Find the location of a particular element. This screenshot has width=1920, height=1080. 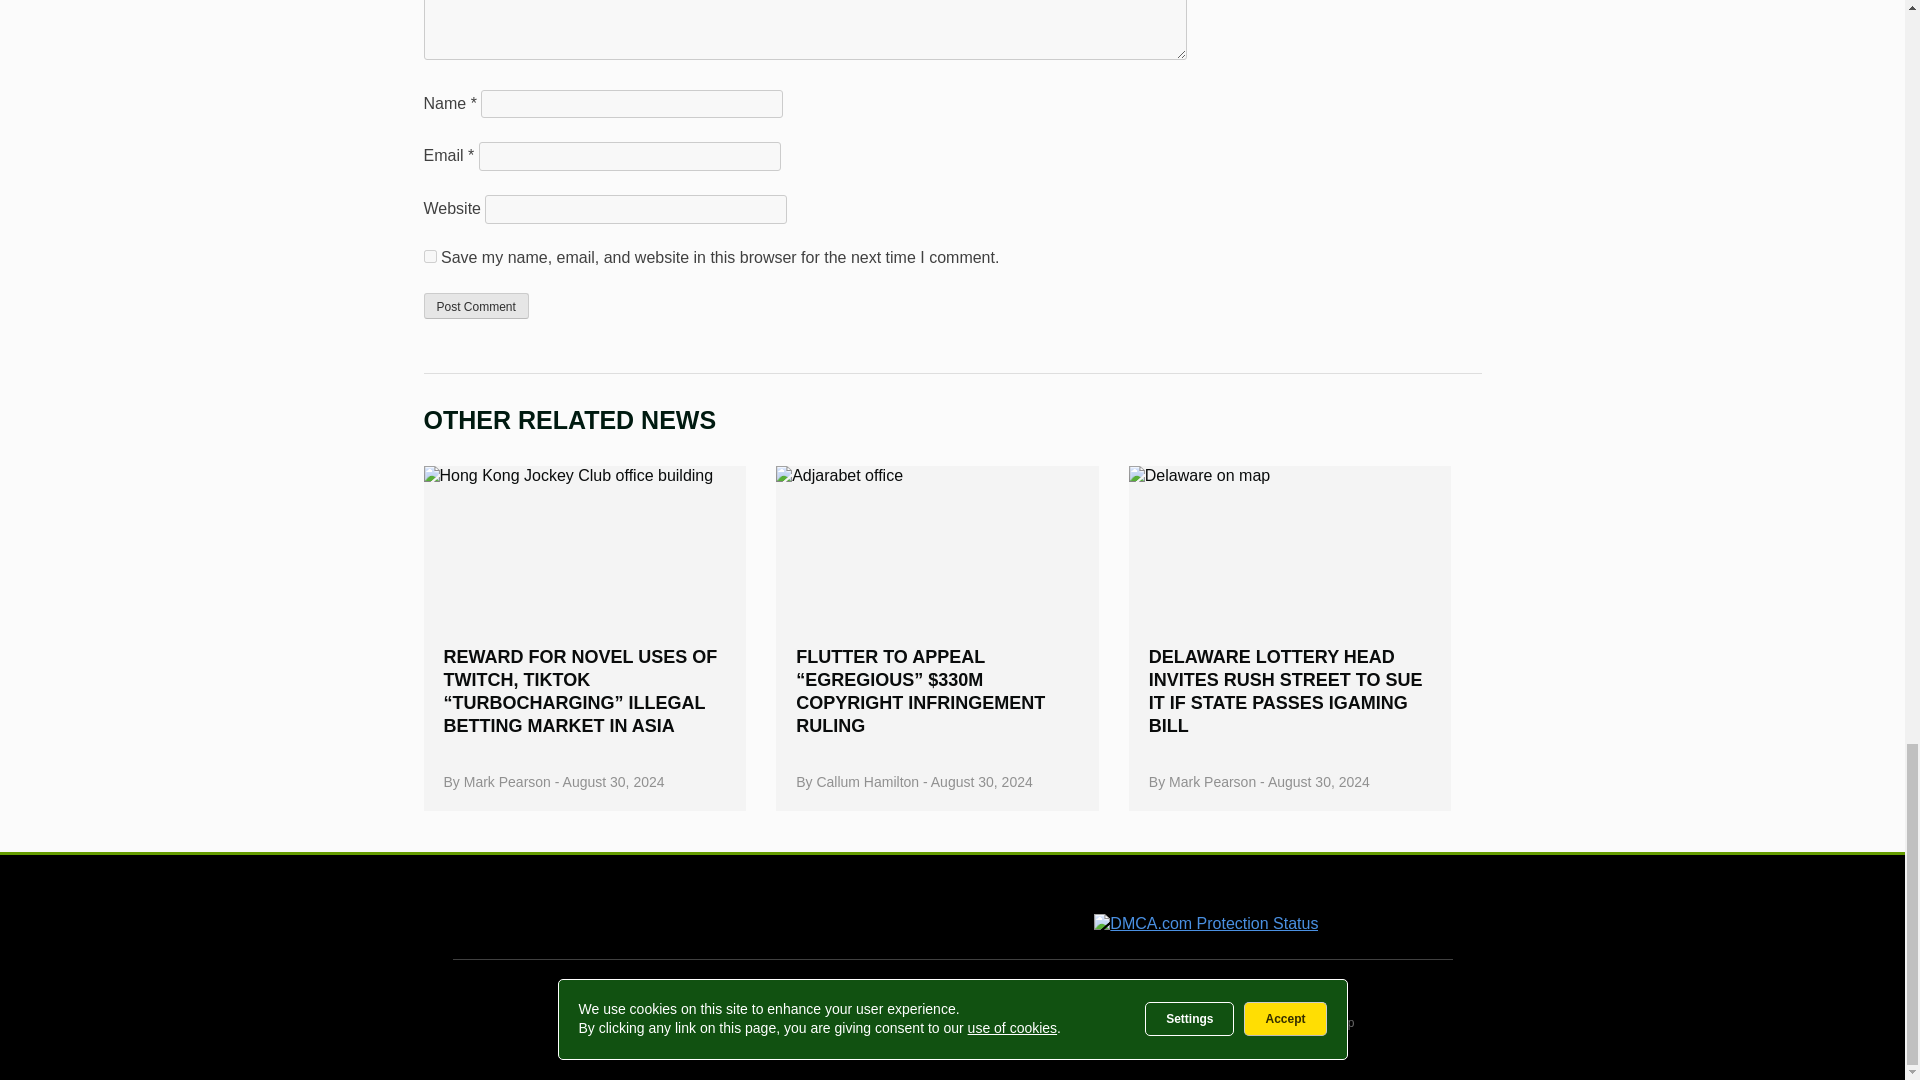

Gambleaware is located at coordinates (836, 913).